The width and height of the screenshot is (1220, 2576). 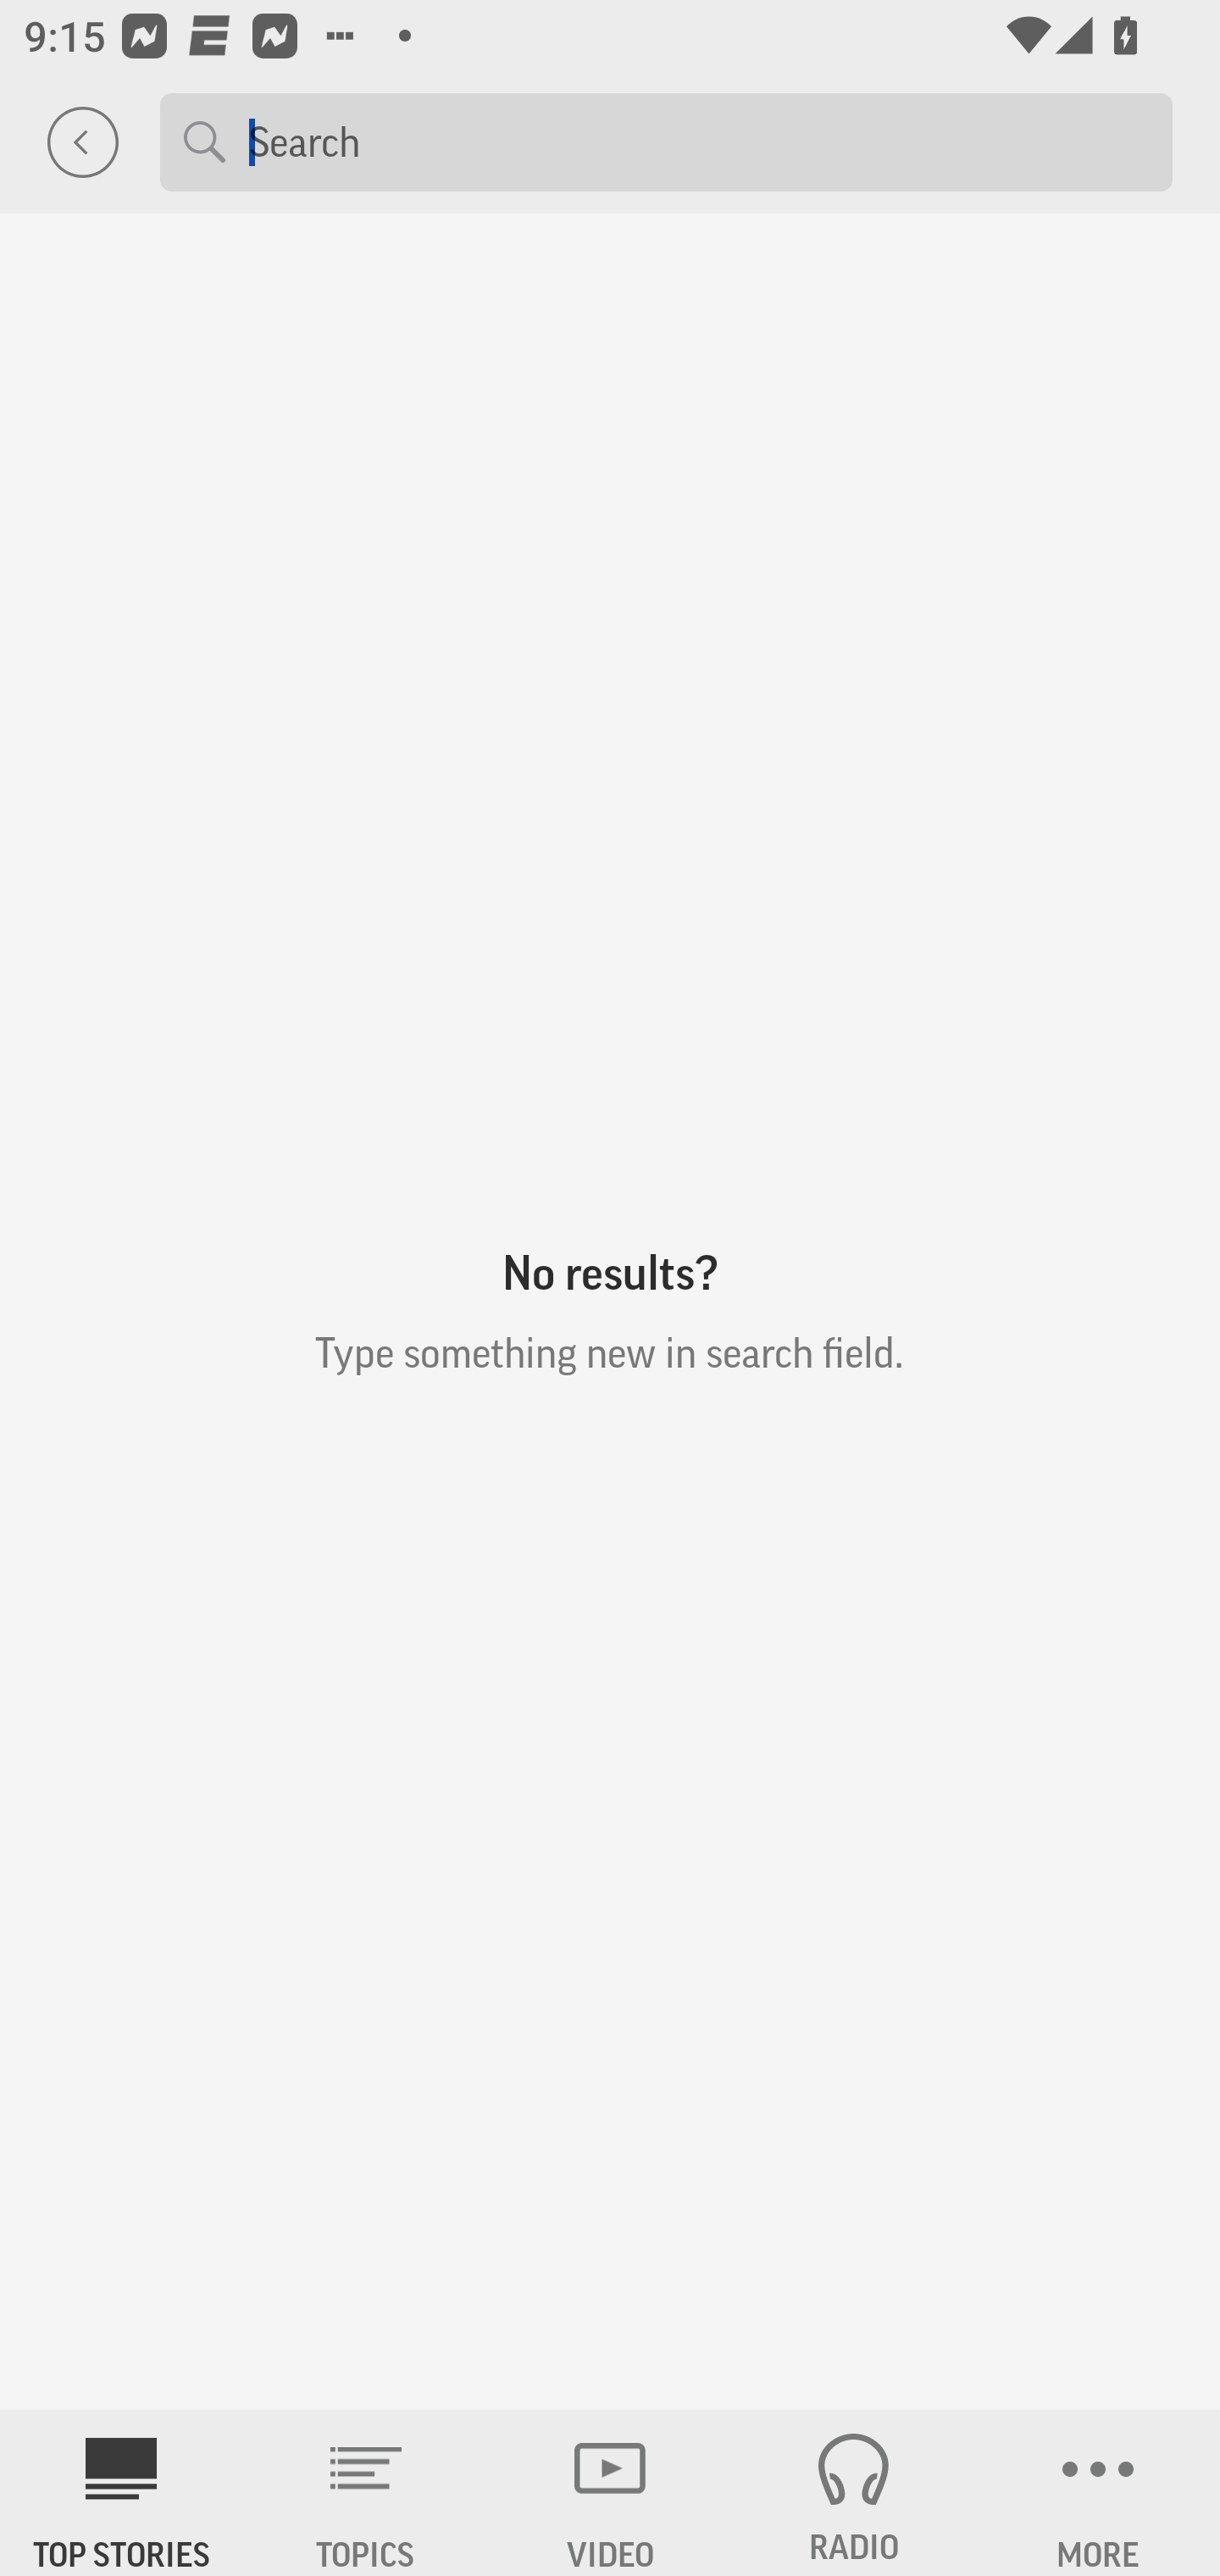 What do you see at coordinates (698, 141) in the screenshot?
I see `Search` at bounding box center [698, 141].